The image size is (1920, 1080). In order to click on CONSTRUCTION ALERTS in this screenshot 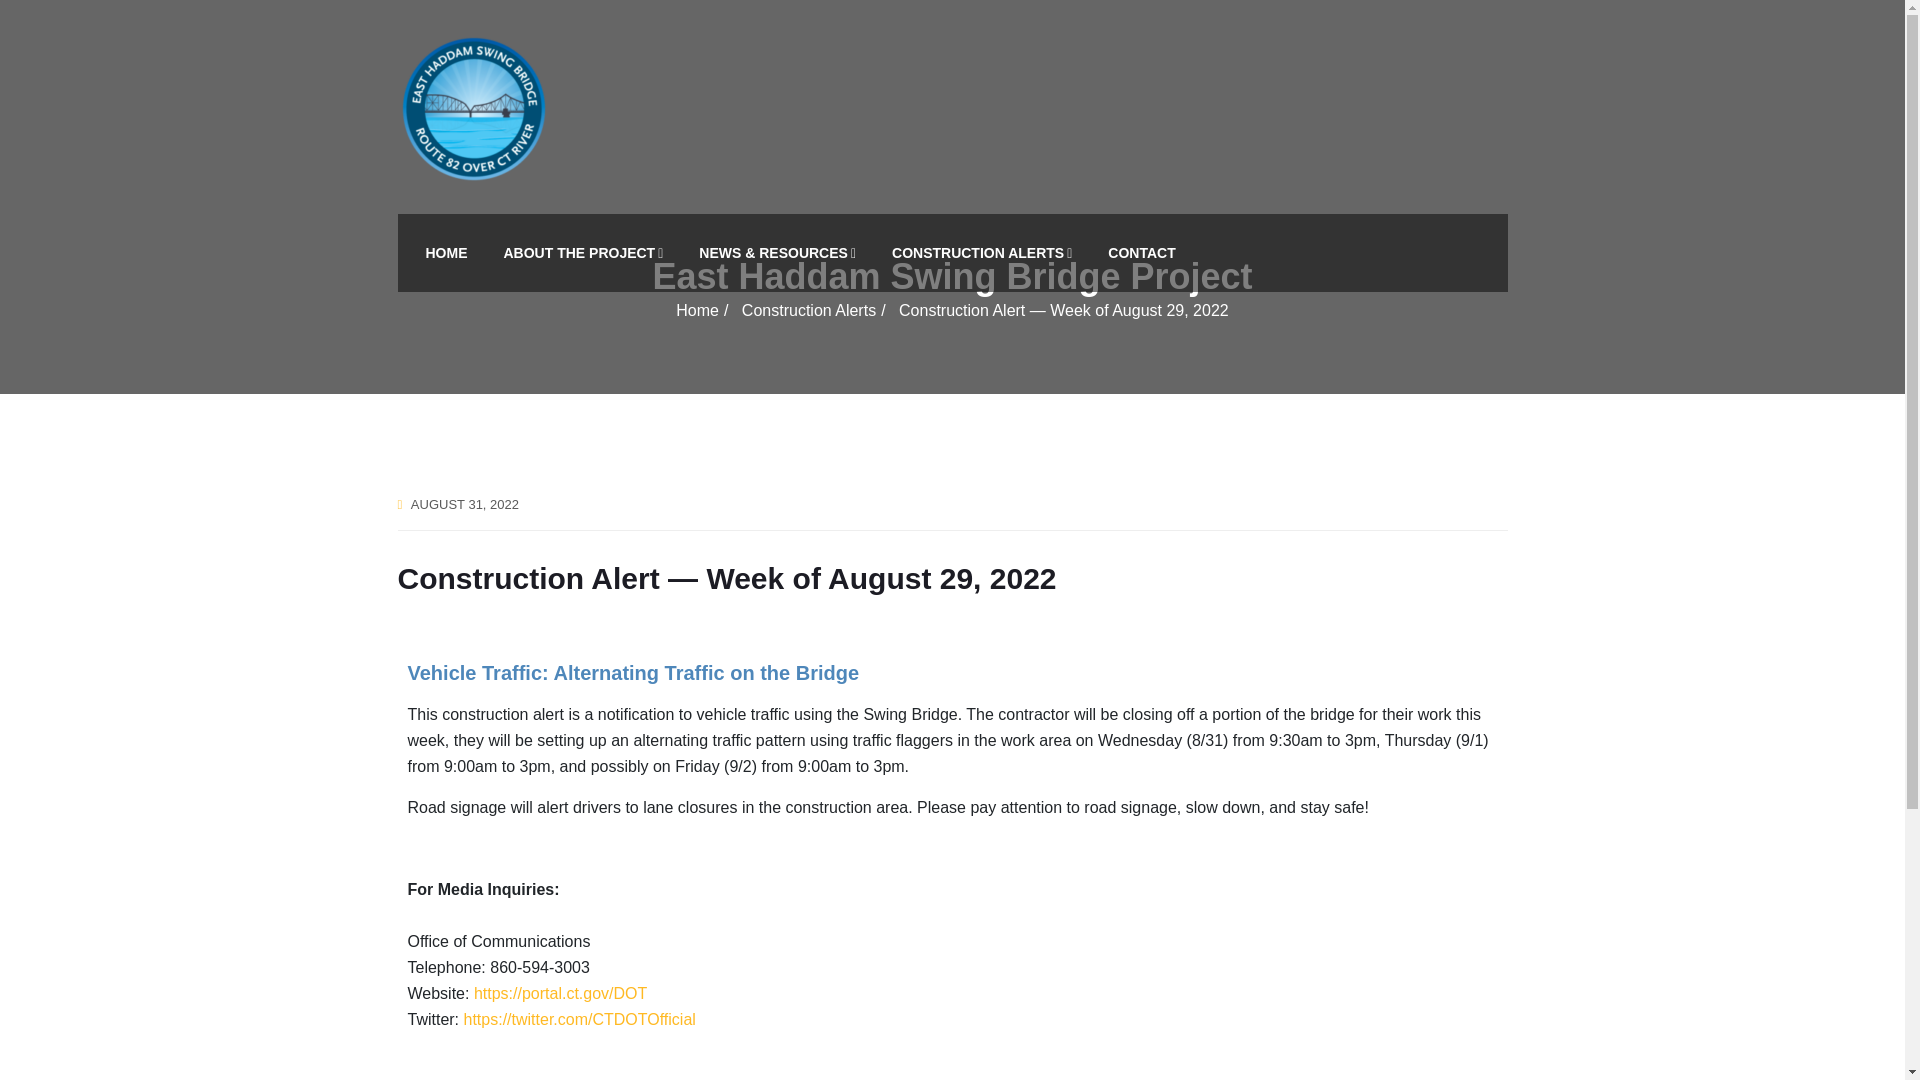, I will do `click(982, 252)`.